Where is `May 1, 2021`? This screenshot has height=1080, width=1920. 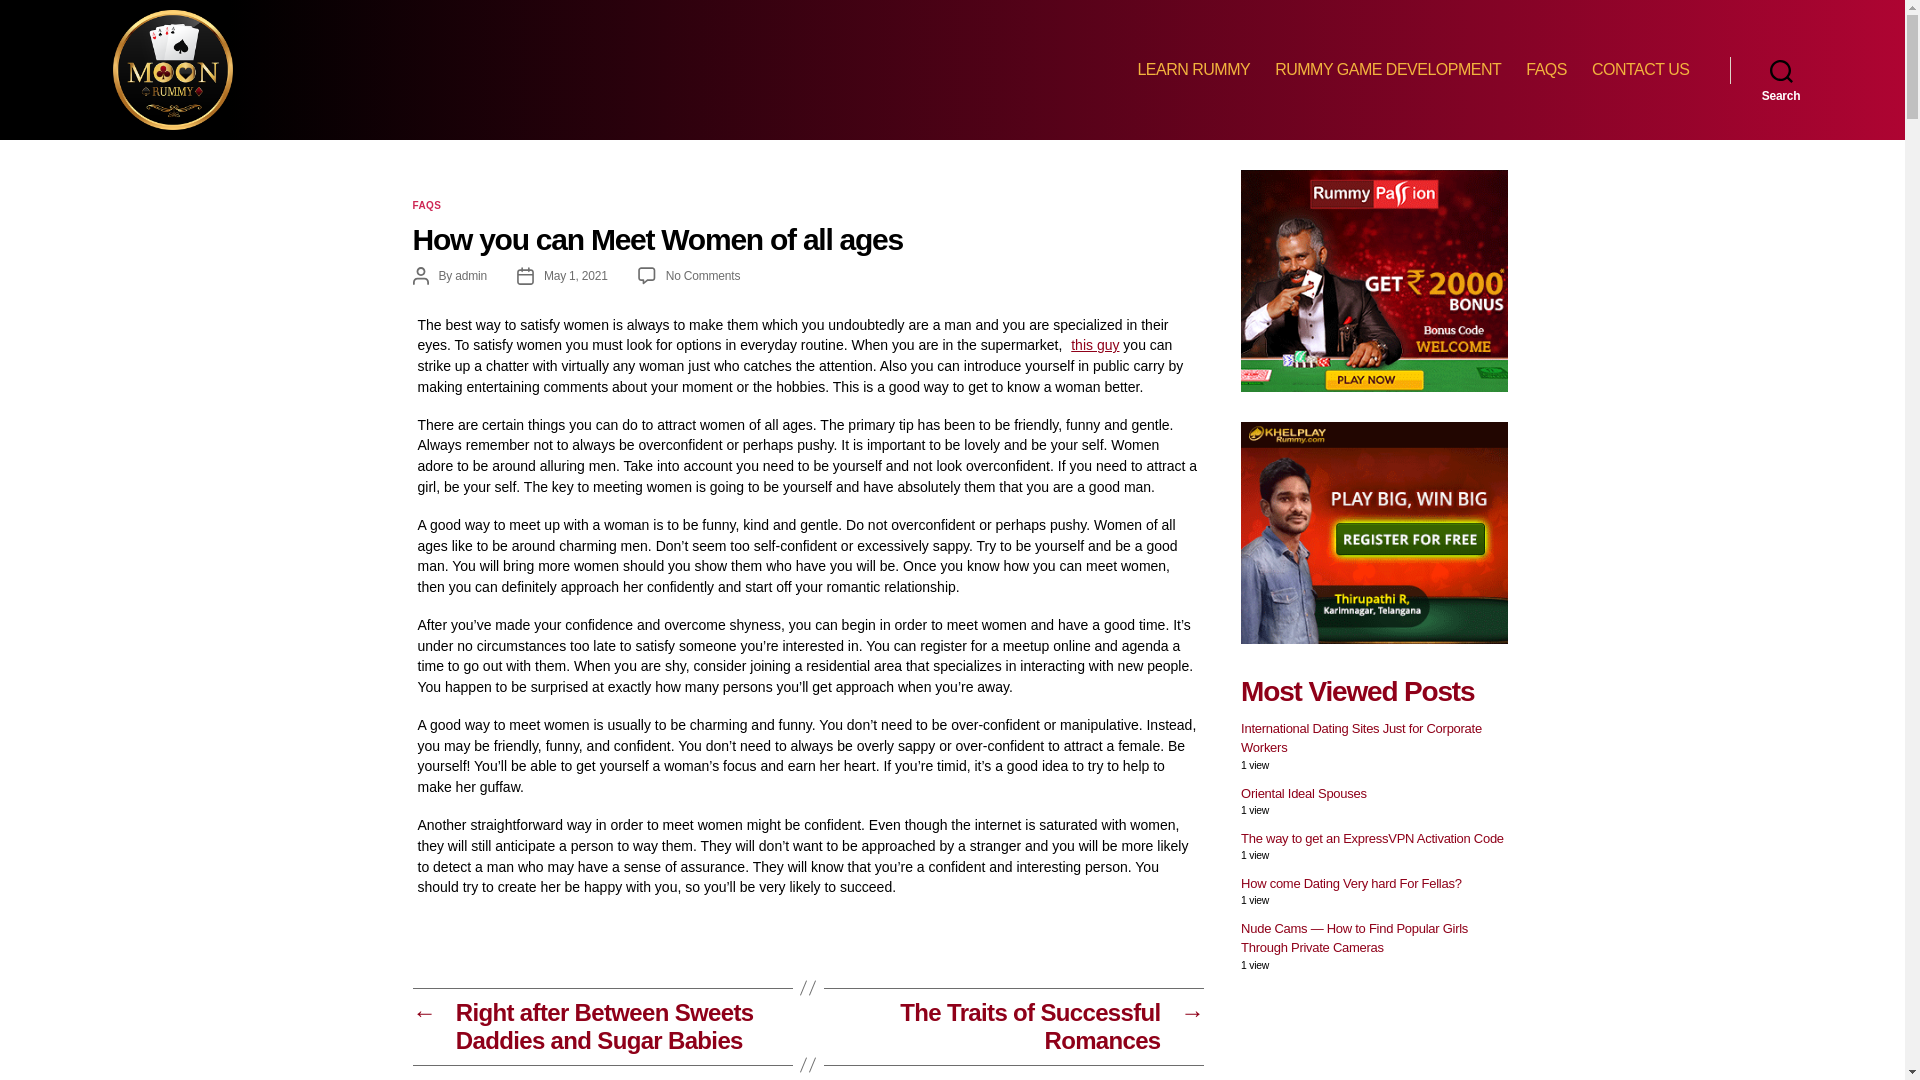
May 1, 2021 is located at coordinates (576, 275).